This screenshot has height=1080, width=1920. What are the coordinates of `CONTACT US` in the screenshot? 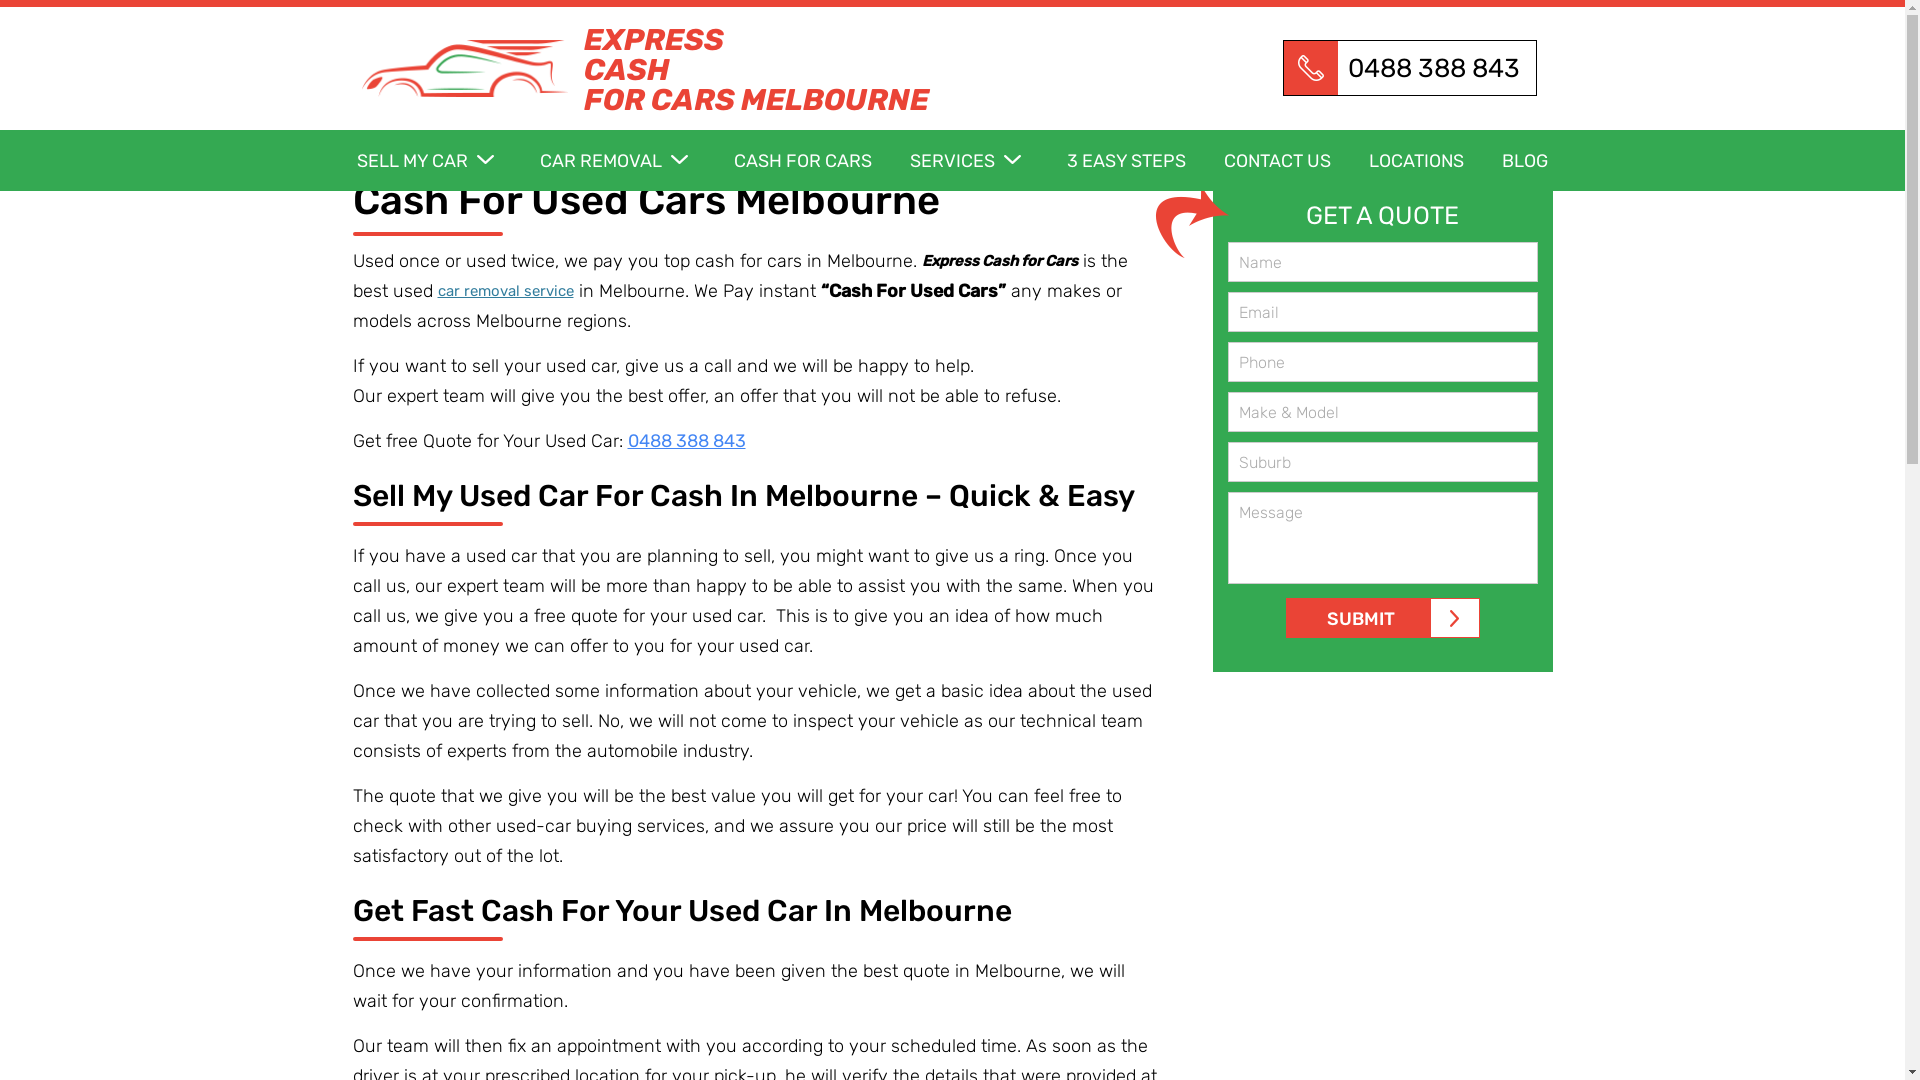 It's located at (1294, 169).